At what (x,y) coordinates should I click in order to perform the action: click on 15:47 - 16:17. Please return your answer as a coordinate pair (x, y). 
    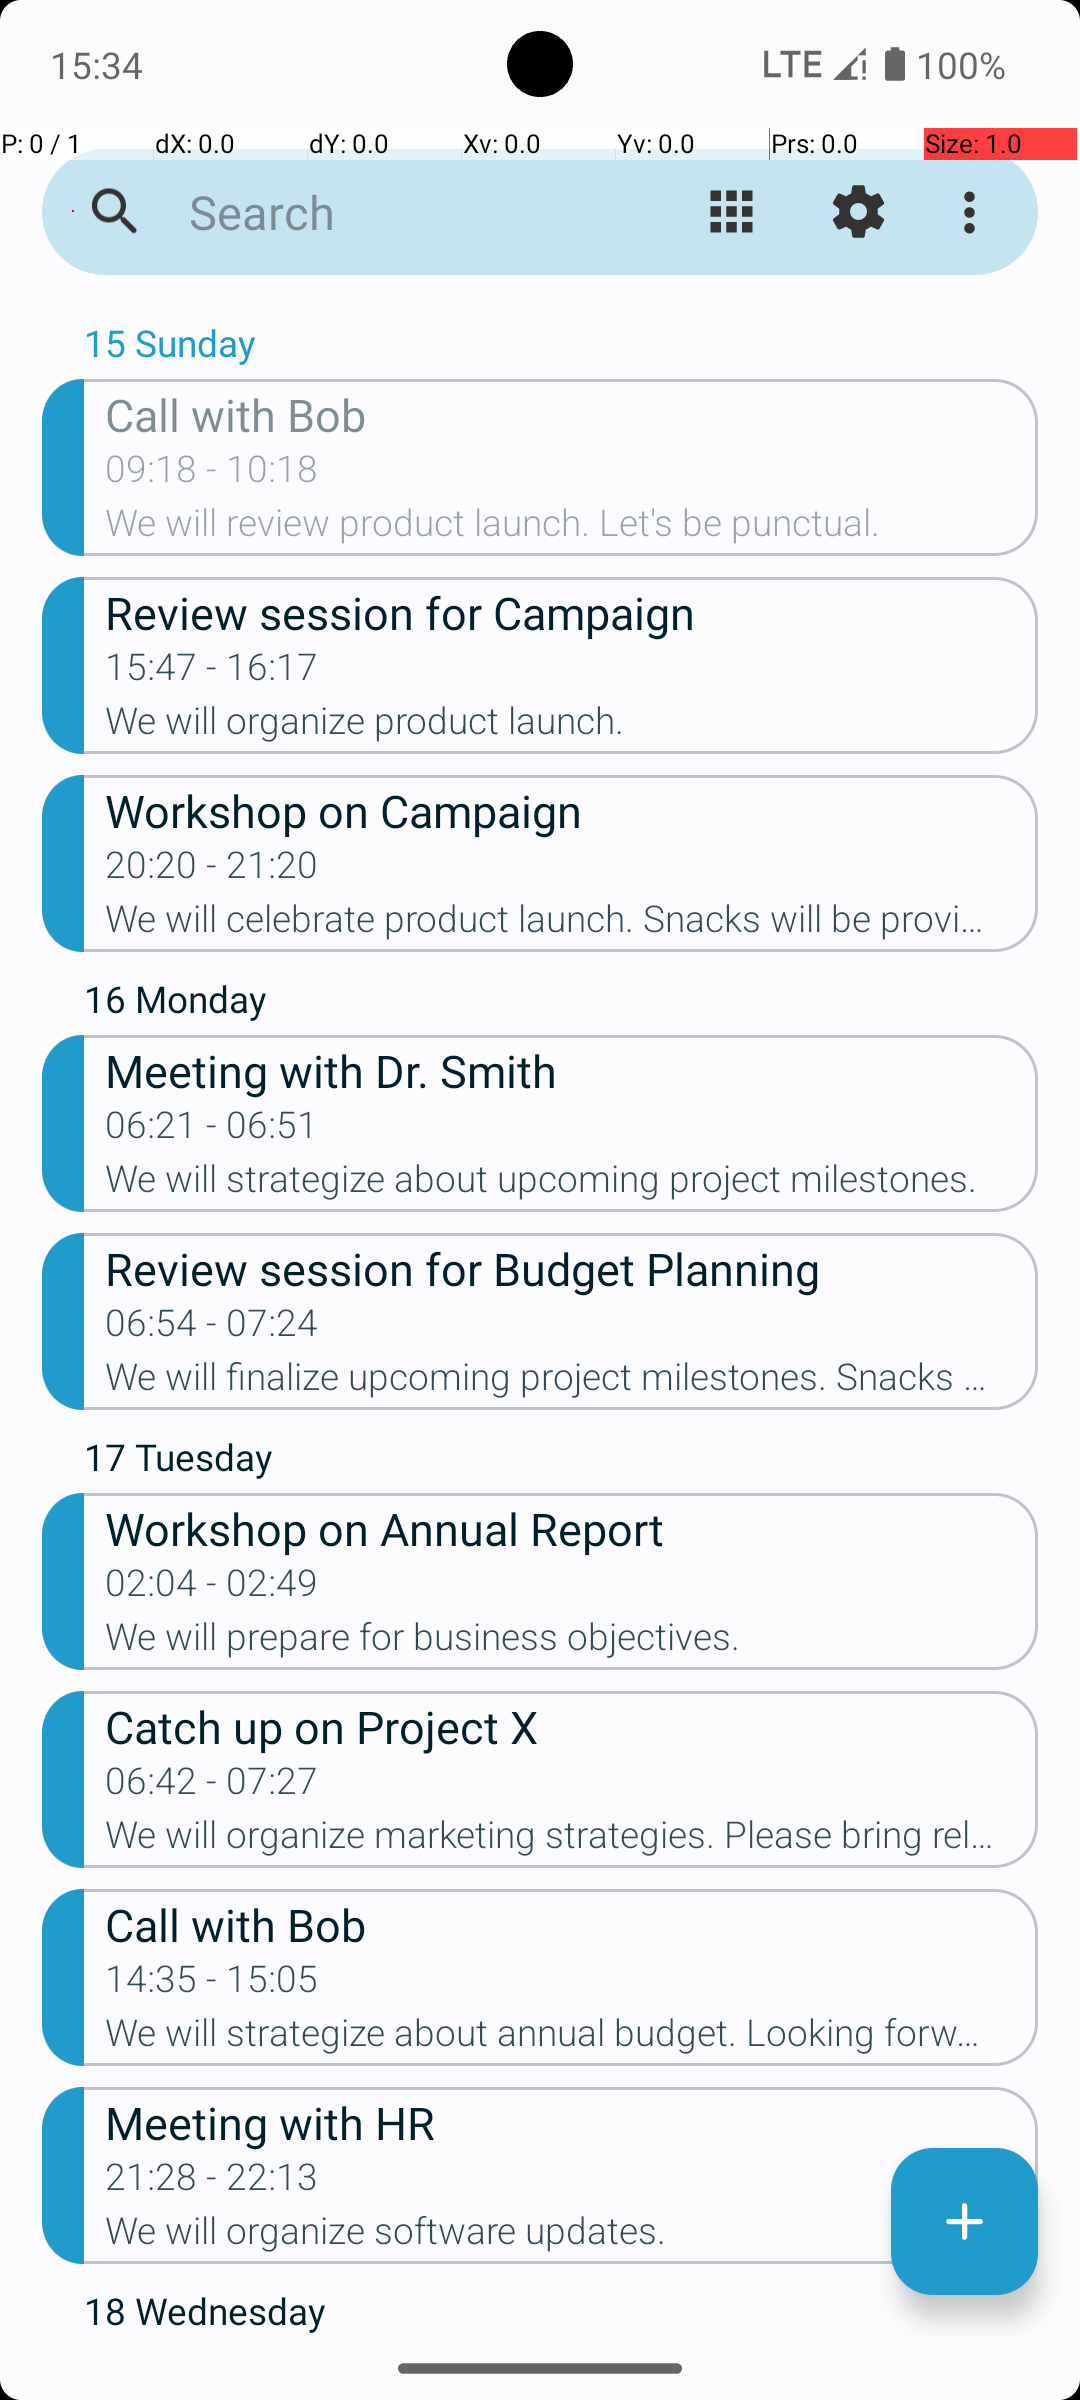
    Looking at the image, I should click on (212, 673).